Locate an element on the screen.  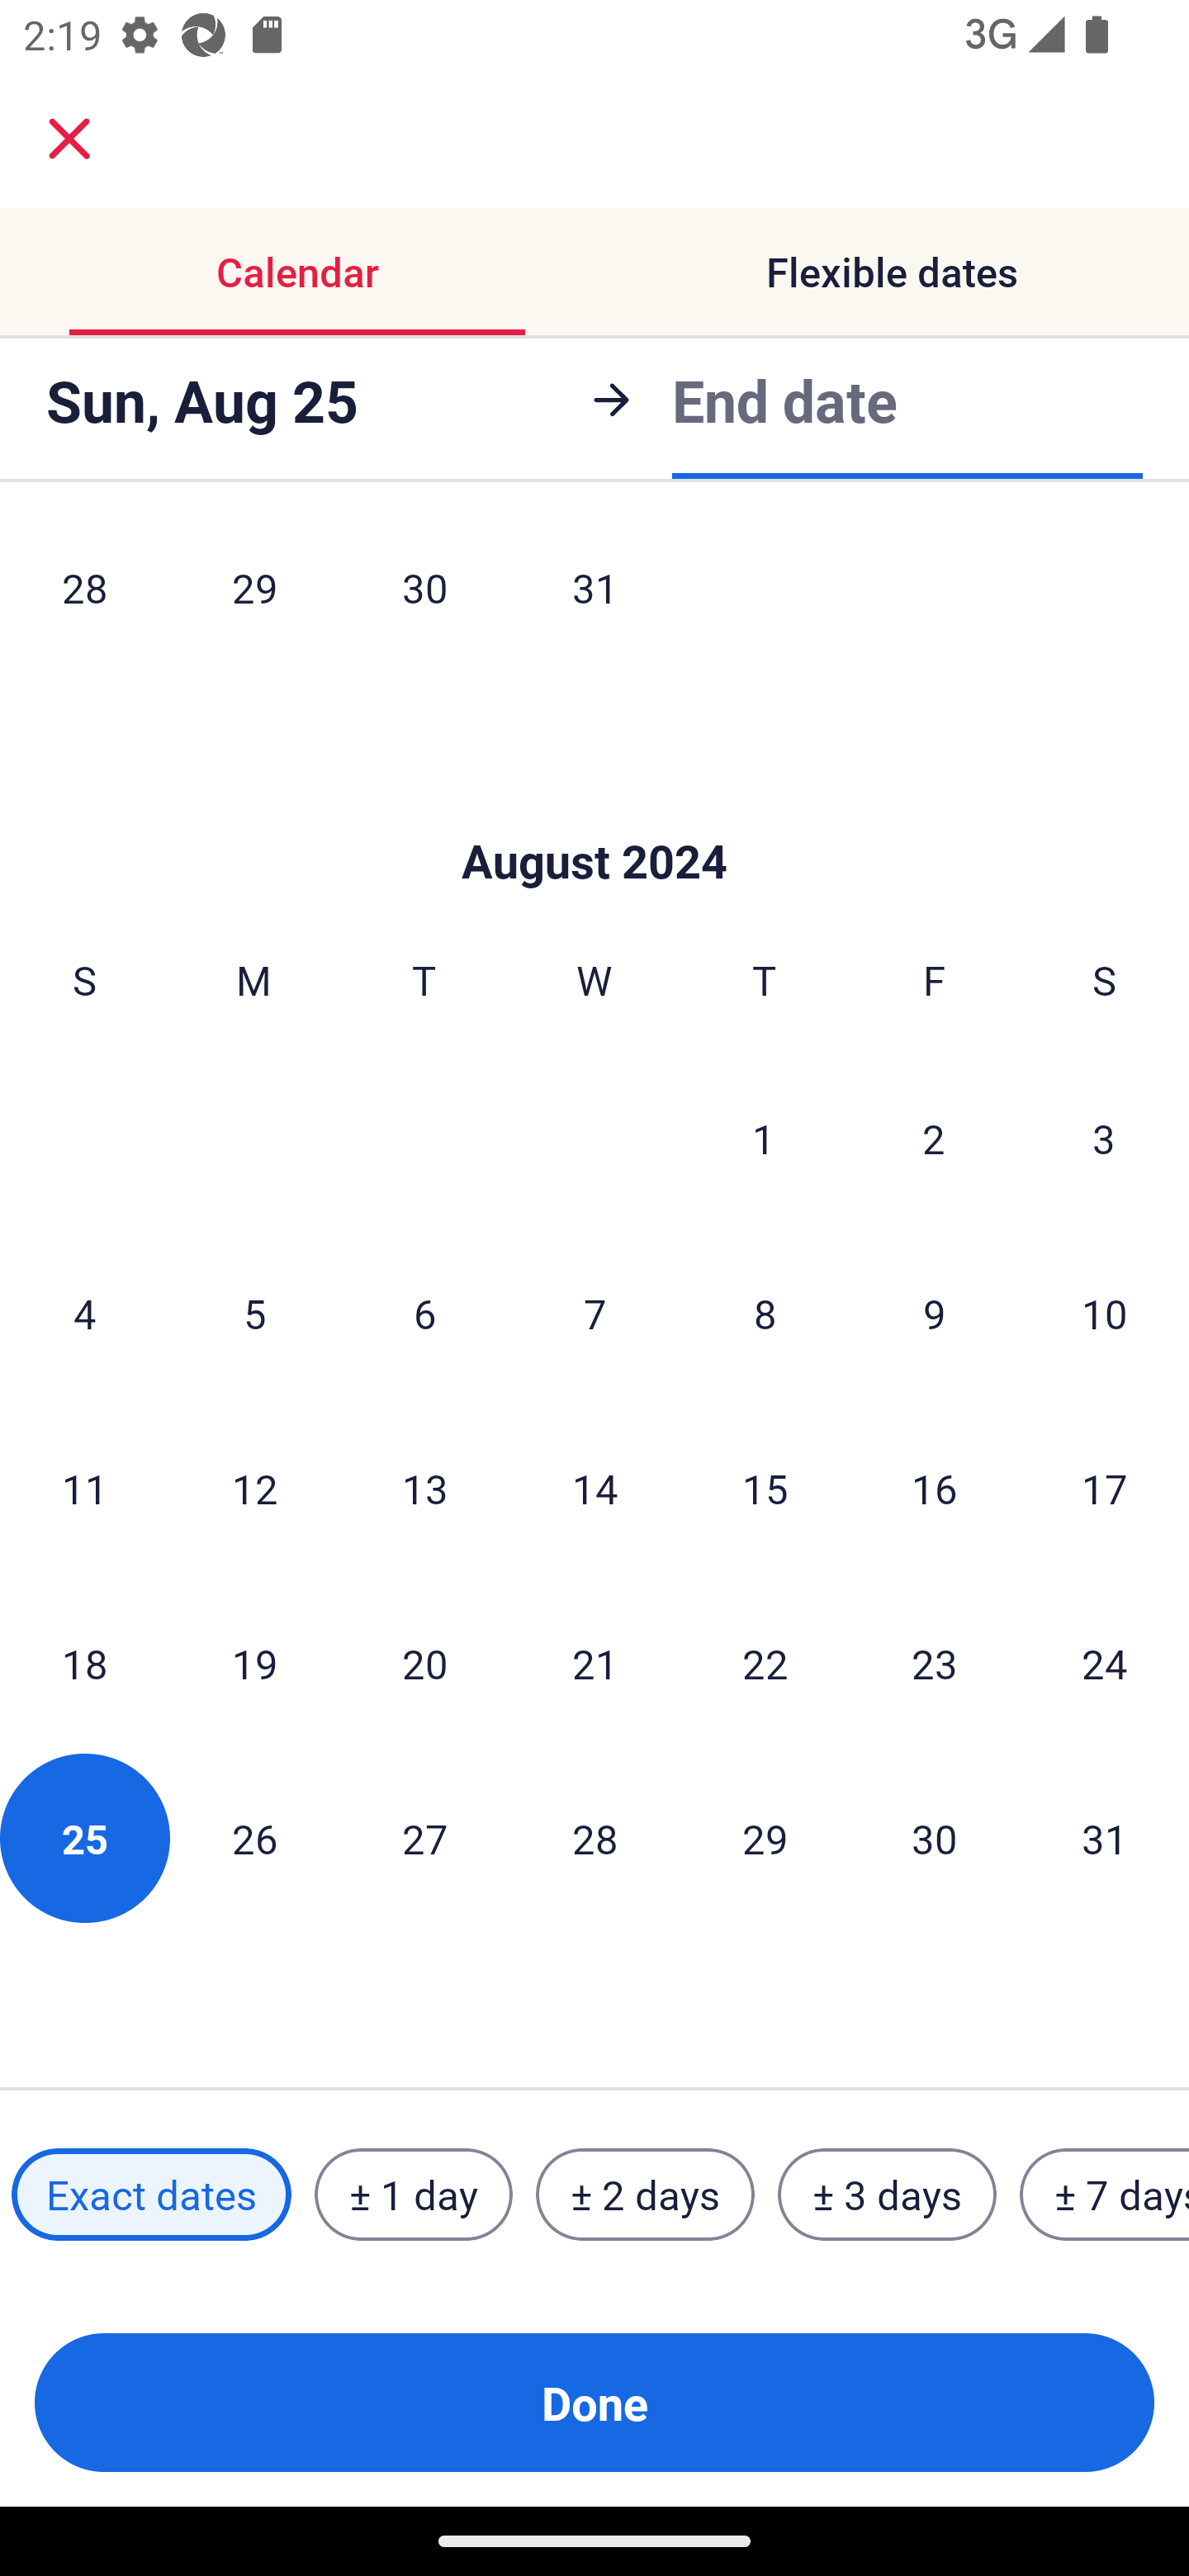
19 Monday, August 19, 2024 is located at coordinates (254, 1664).